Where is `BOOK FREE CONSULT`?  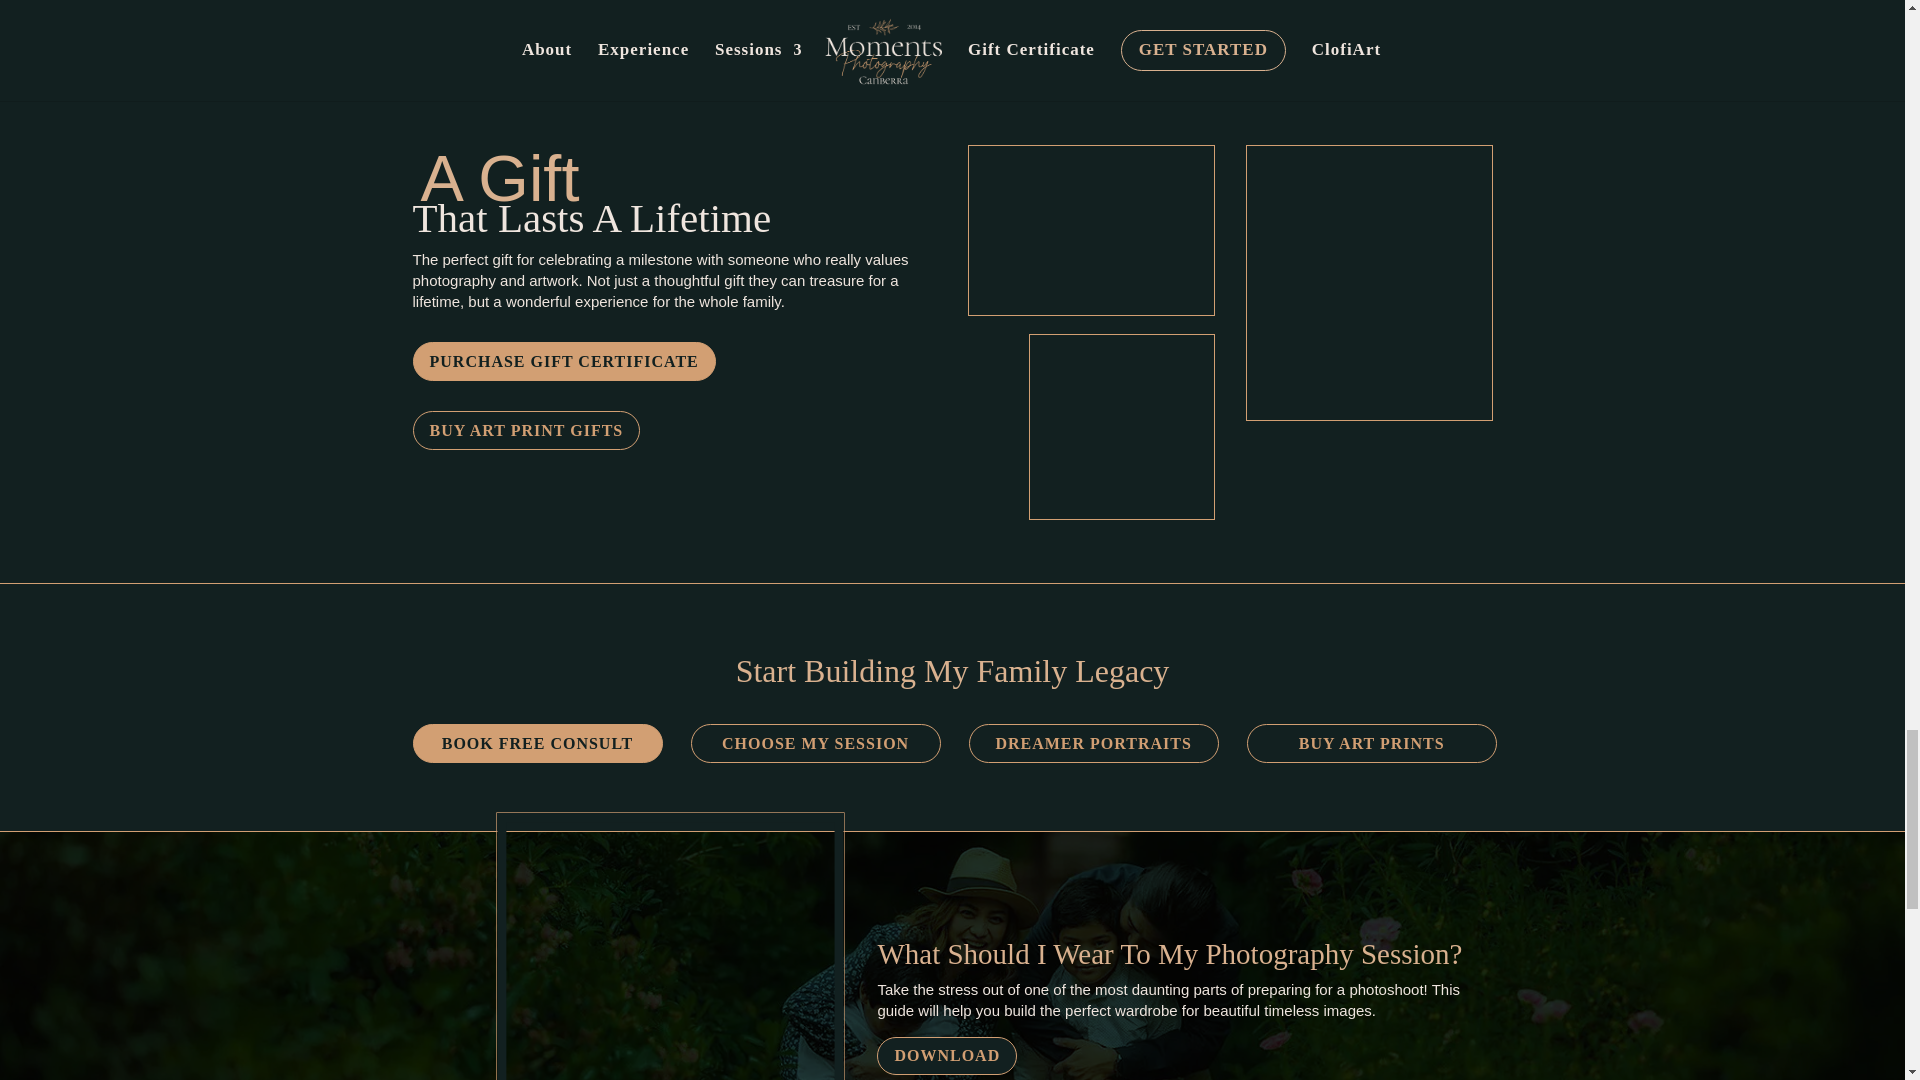
BOOK FREE CONSULT is located at coordinates (537, 742).